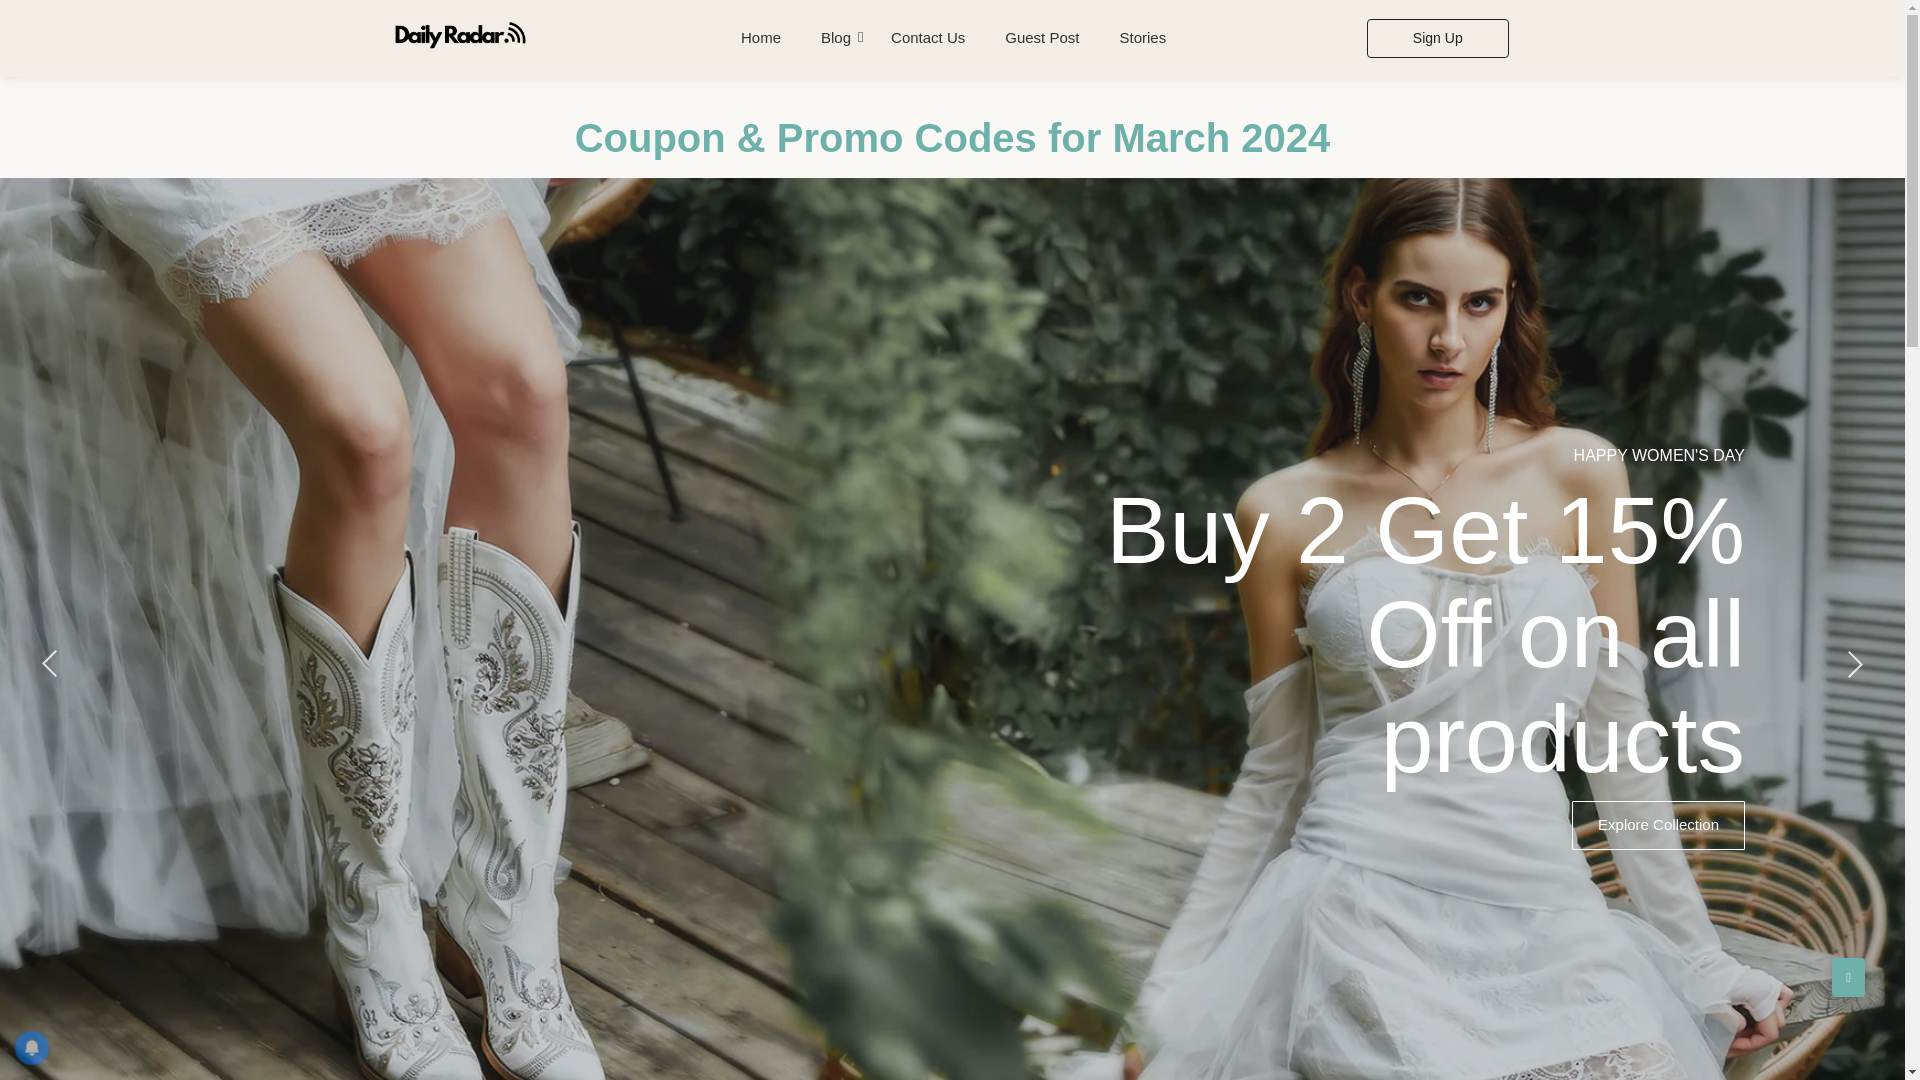 This screenshot has height=1080, width=1920. Describe the element at coordinates (1658, 825) in the screenshot. I see `Explore Collection` at that location.